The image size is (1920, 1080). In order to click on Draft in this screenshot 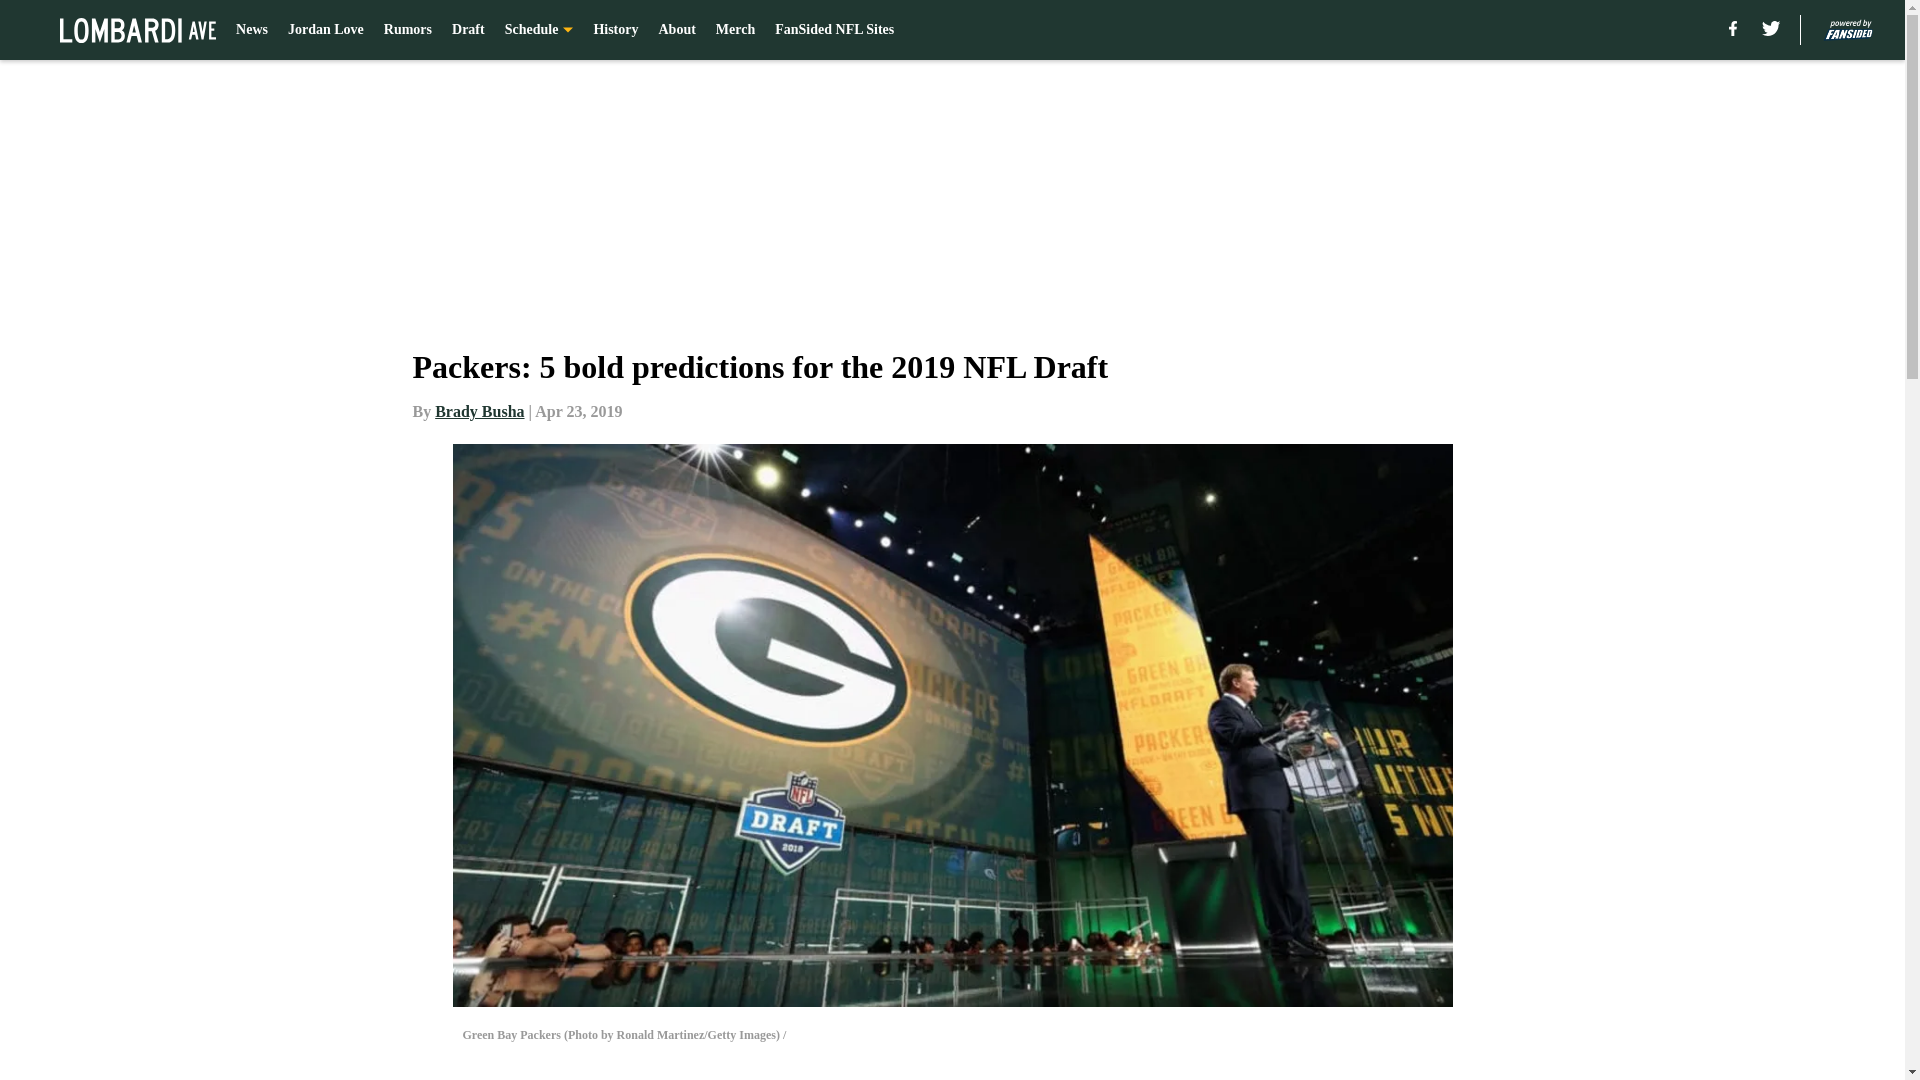, I will do `click(468, 30)`.